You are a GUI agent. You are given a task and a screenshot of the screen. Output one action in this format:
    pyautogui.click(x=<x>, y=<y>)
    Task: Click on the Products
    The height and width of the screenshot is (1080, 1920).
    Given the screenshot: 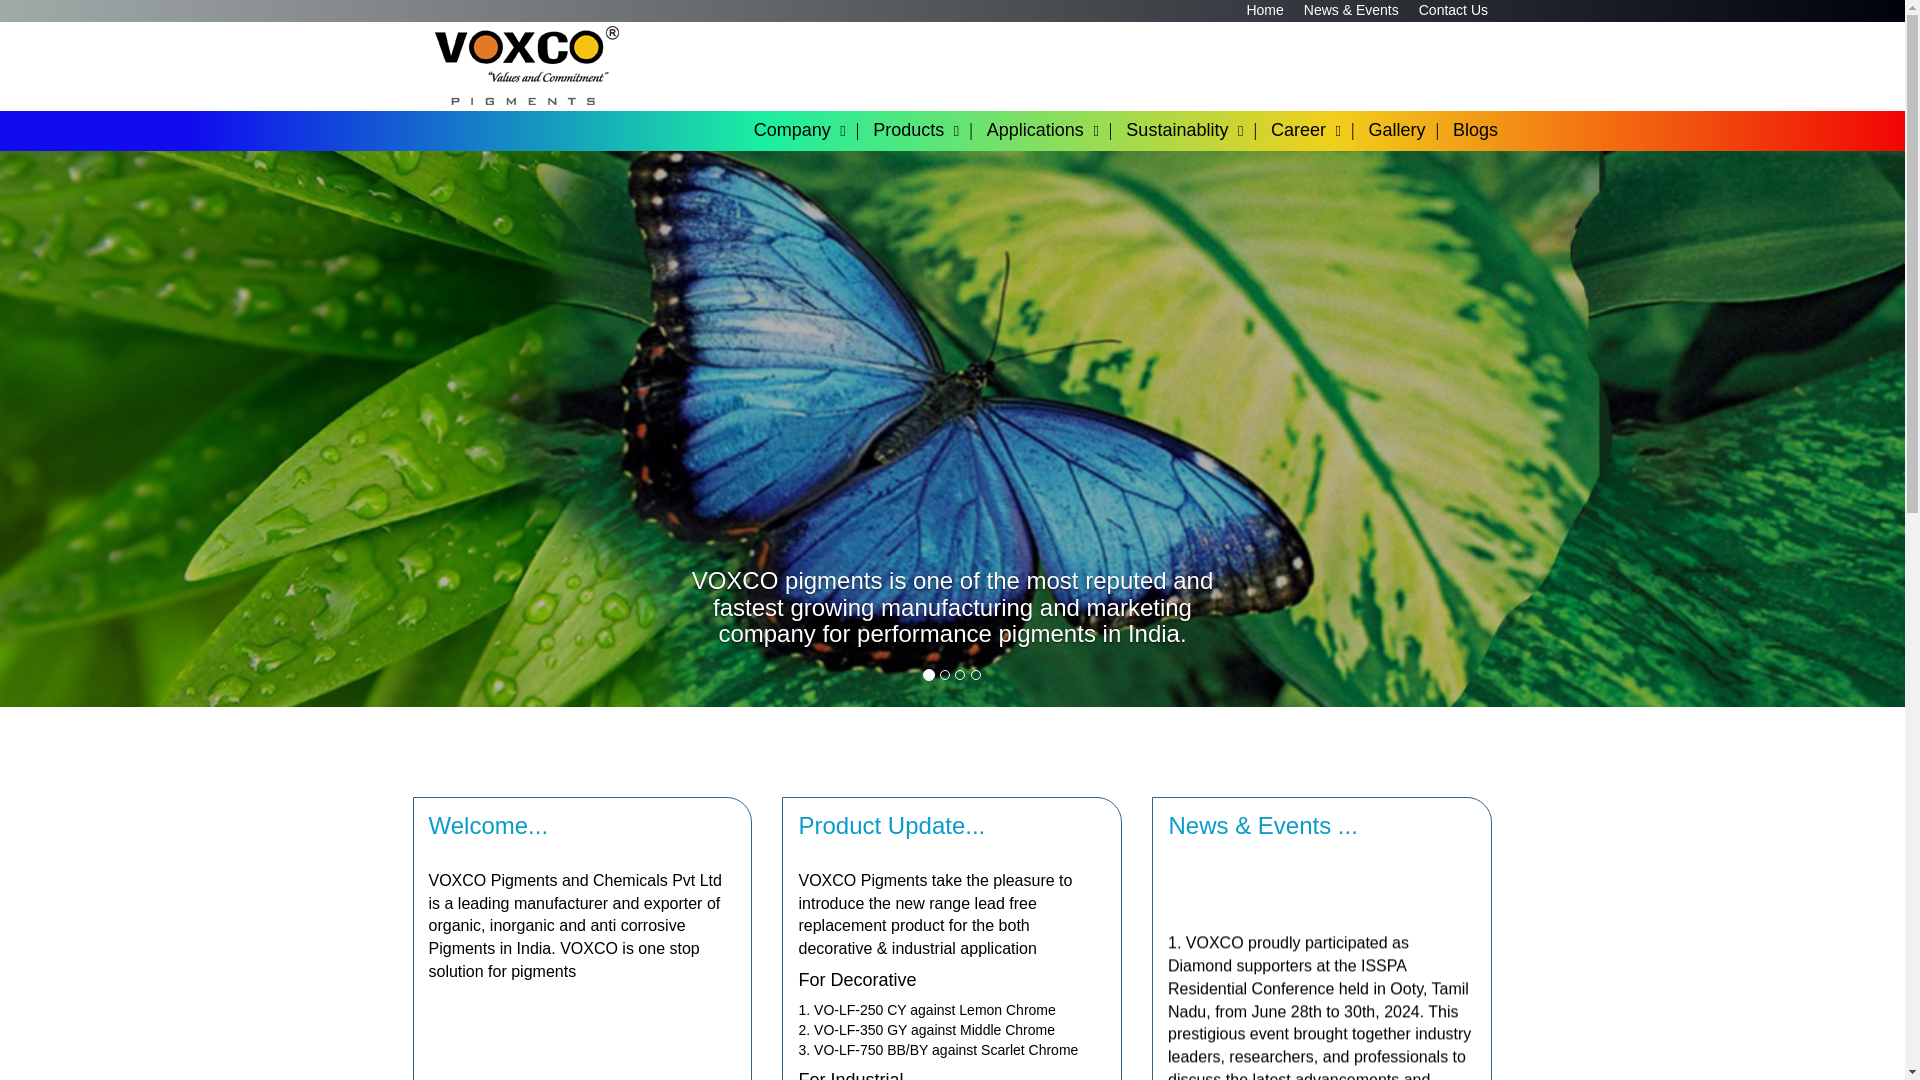 What is the action you would take?
    pyautogui.click(x=928, y=131)
    